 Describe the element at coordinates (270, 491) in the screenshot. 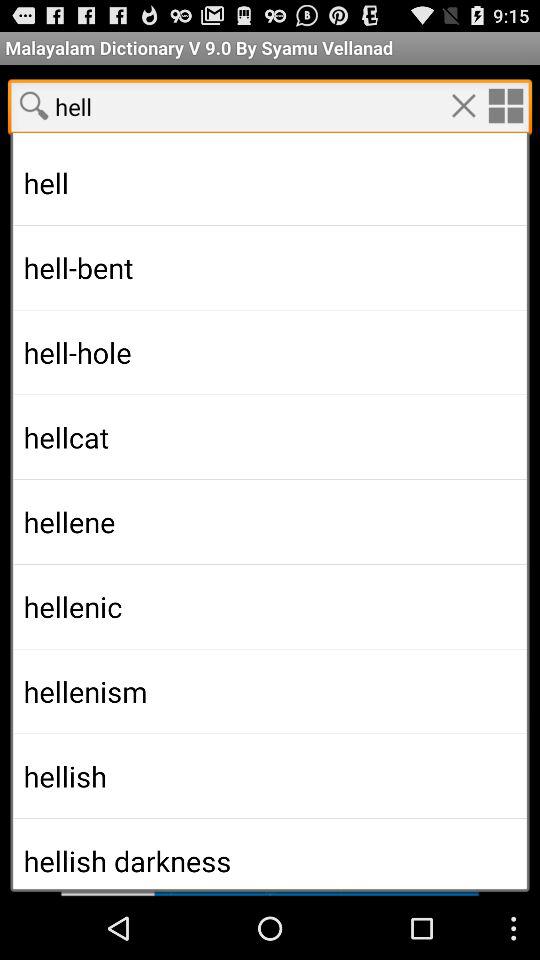

I see `results` at that location.